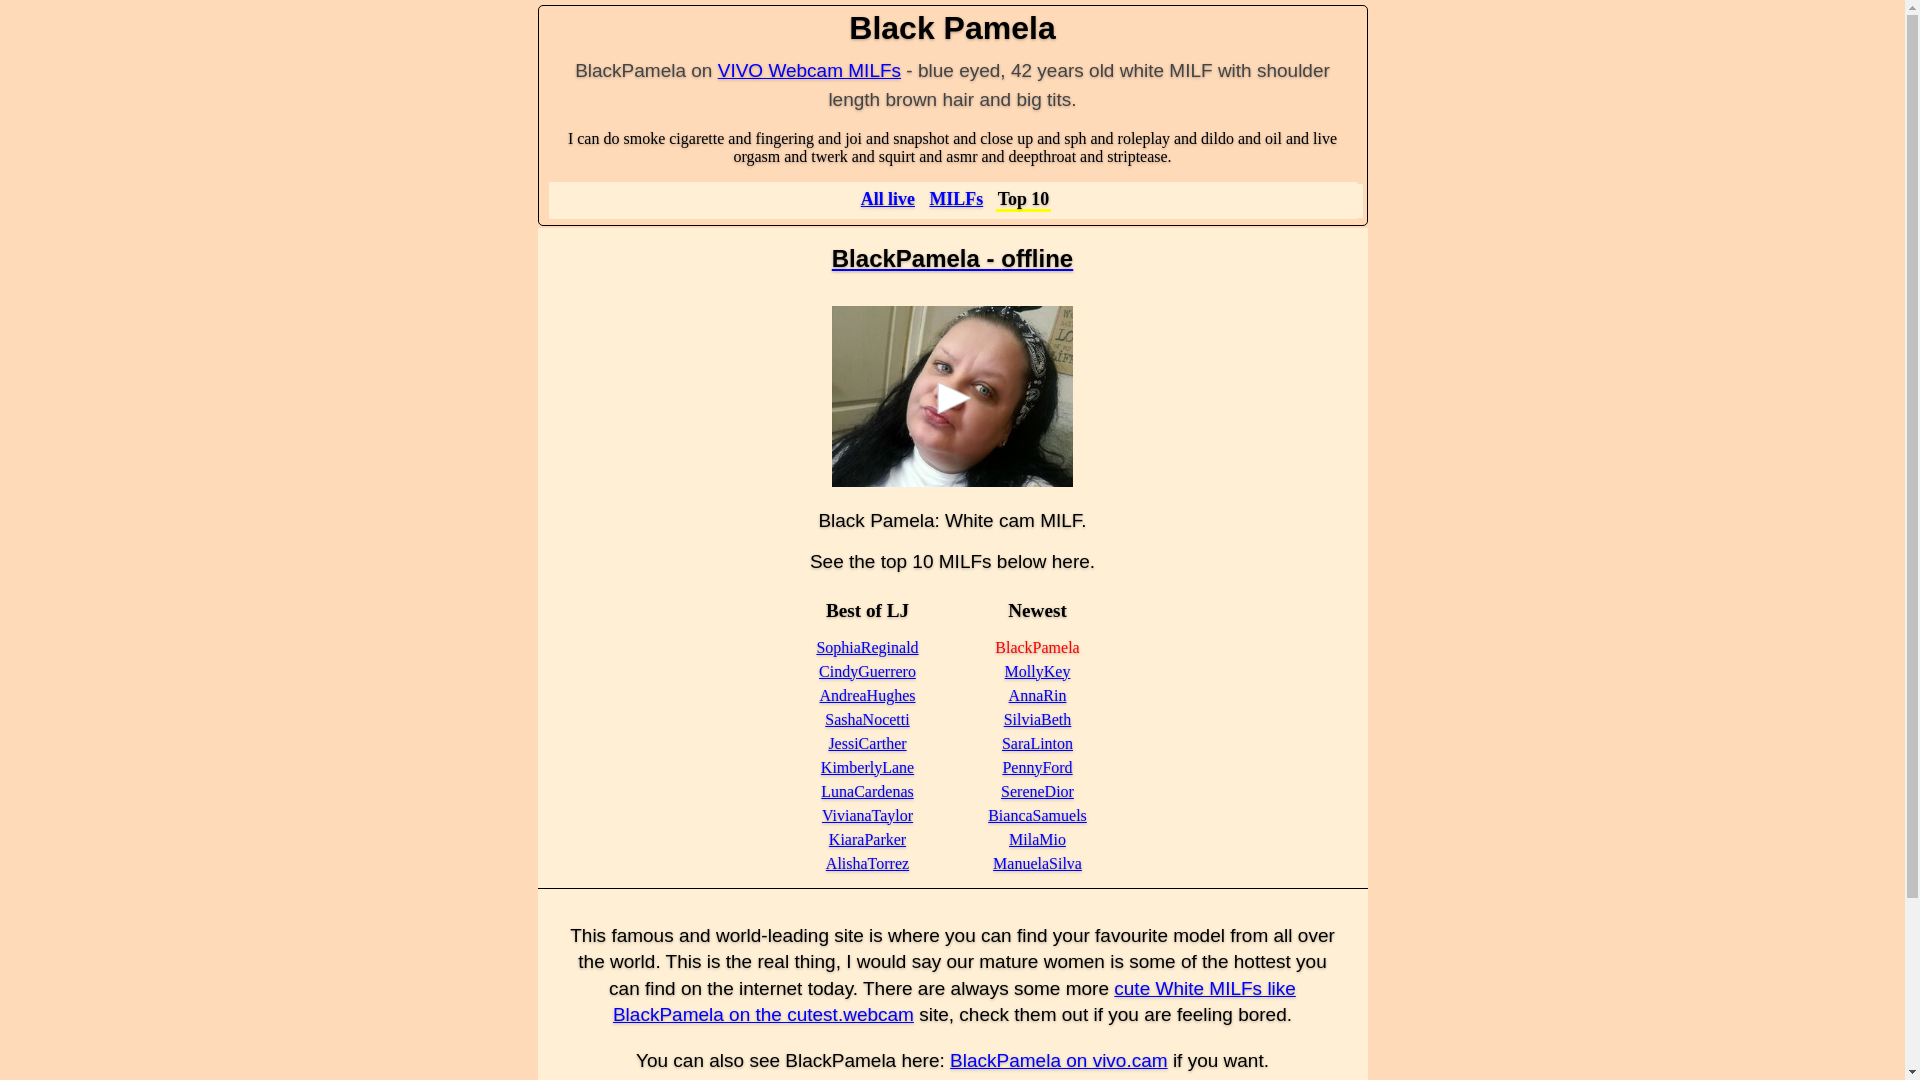 The width and height of the screenshot is (1920, 1080). I want to click on VivianaTaylor, so click(867, 815).